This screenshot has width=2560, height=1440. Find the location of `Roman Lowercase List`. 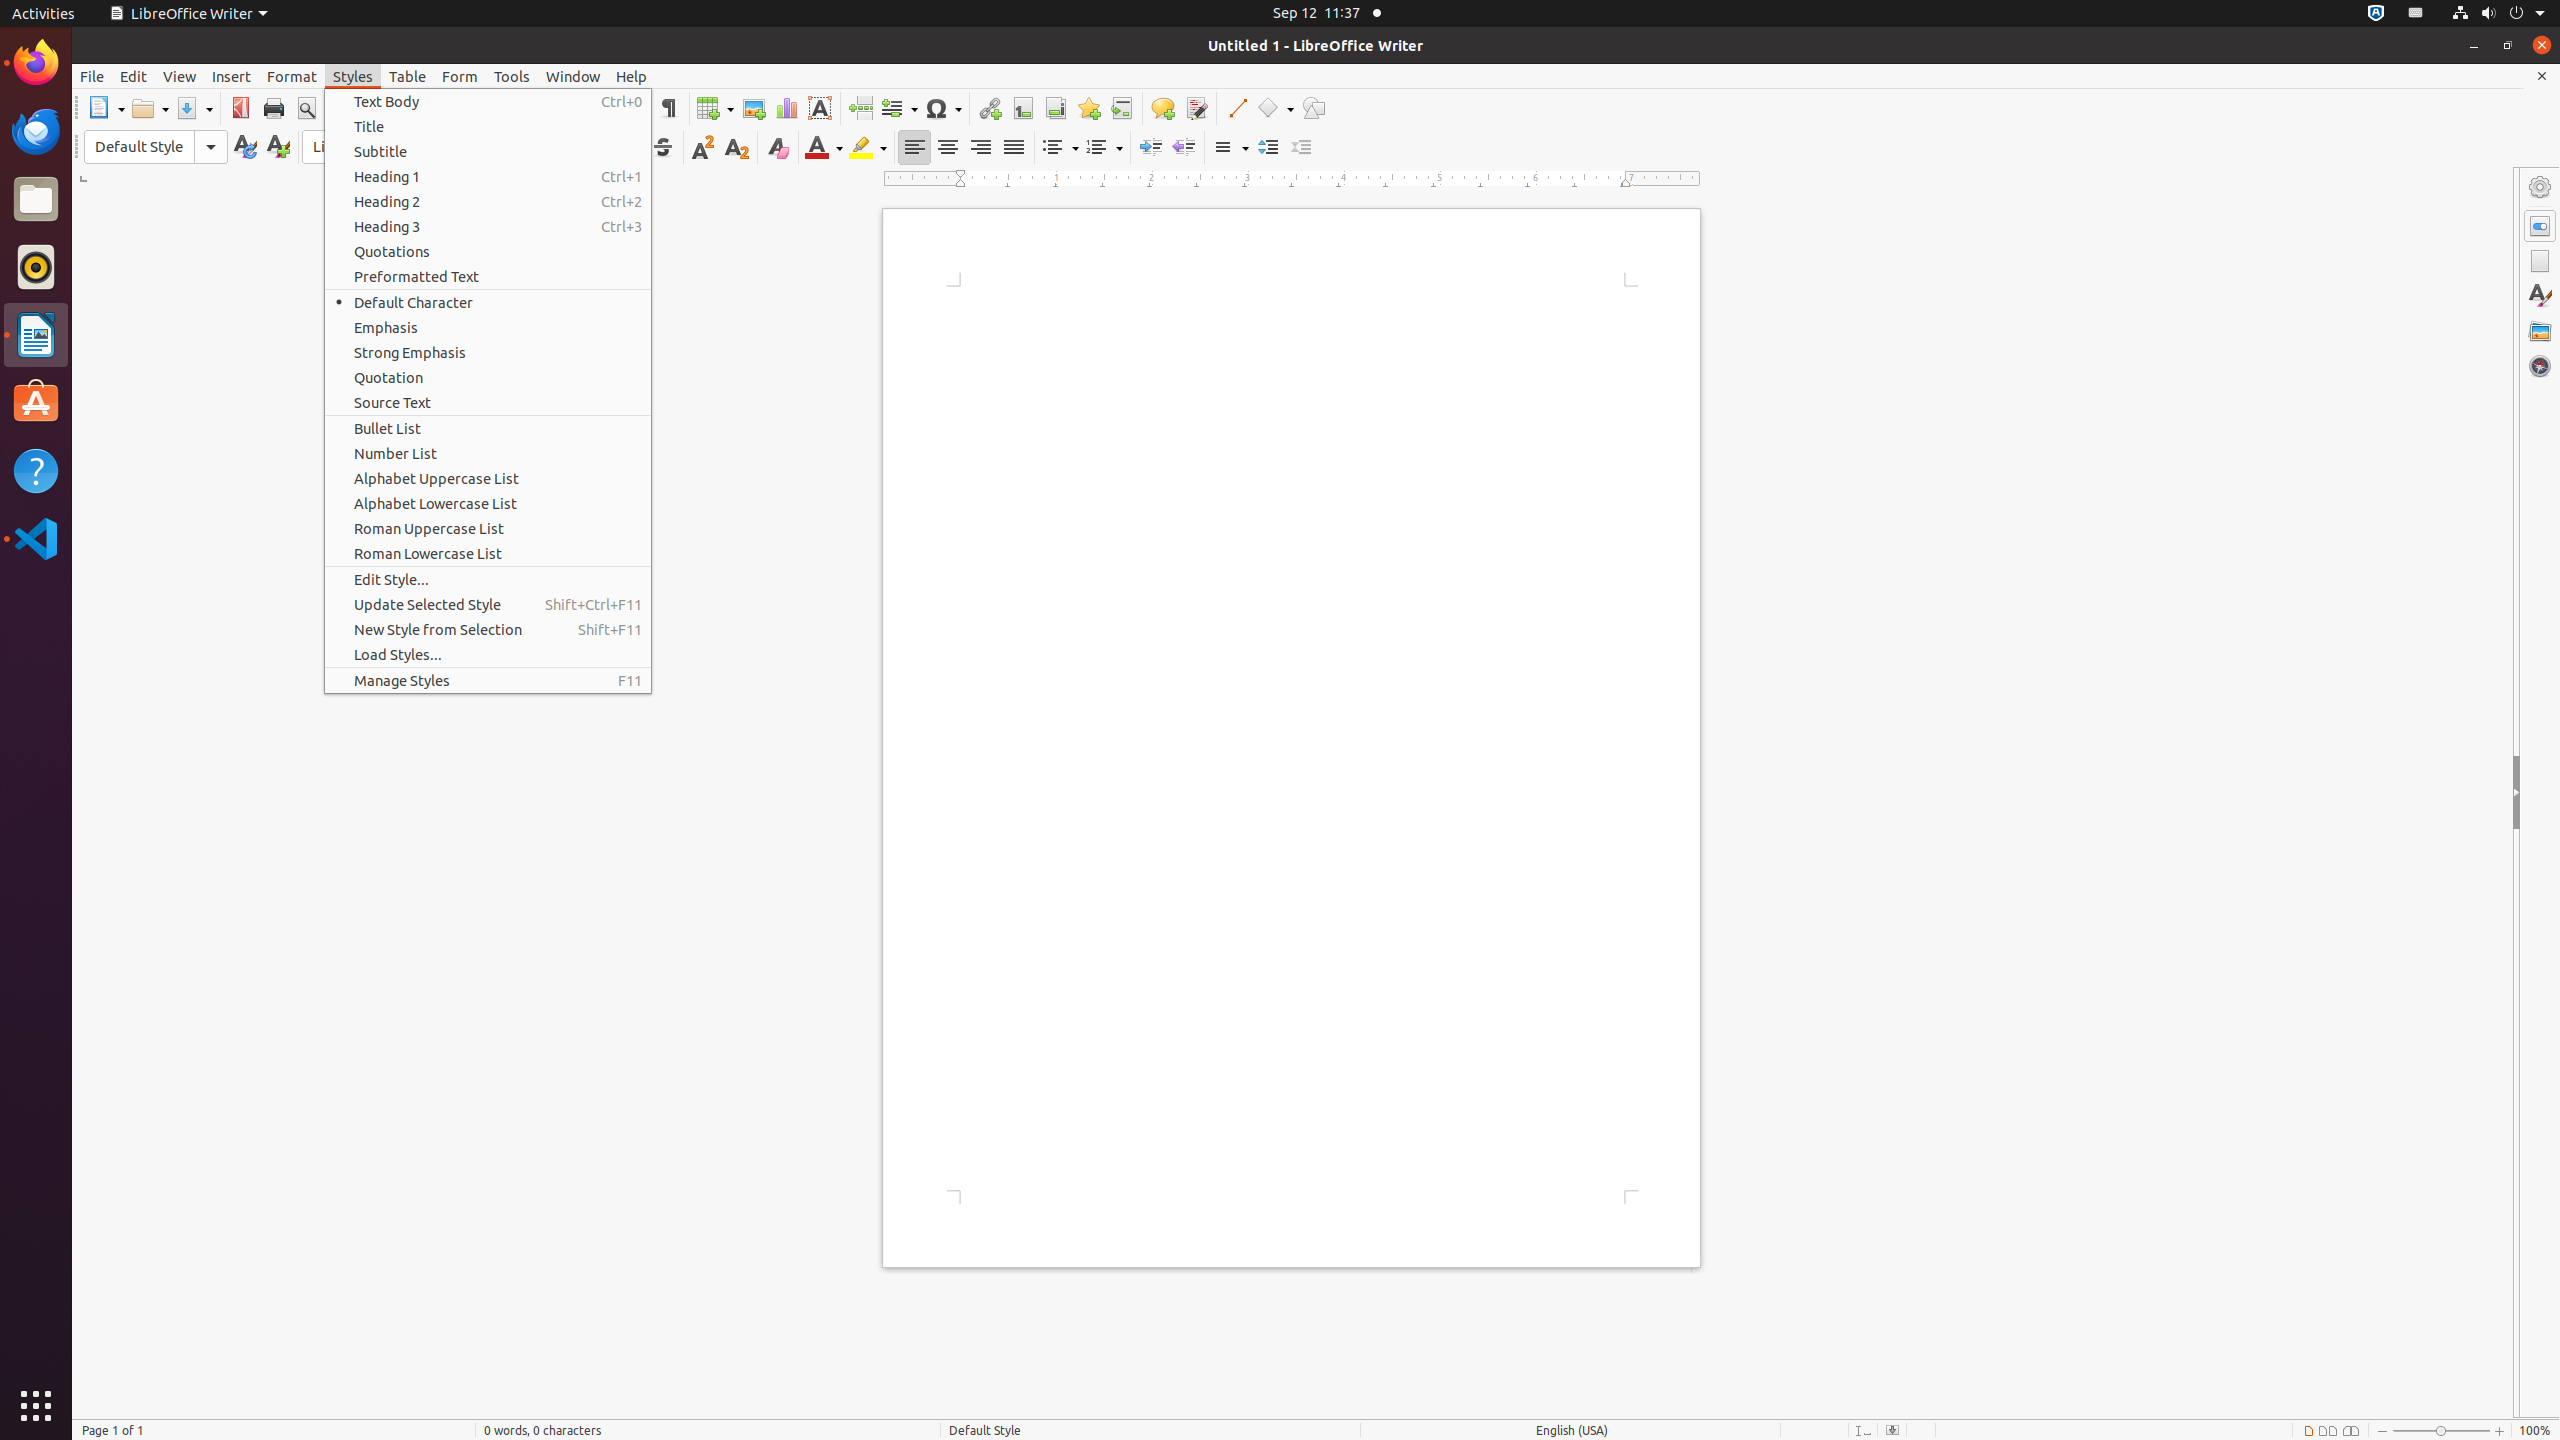

Roman Lowercase List is located at coordinates (488, 554).